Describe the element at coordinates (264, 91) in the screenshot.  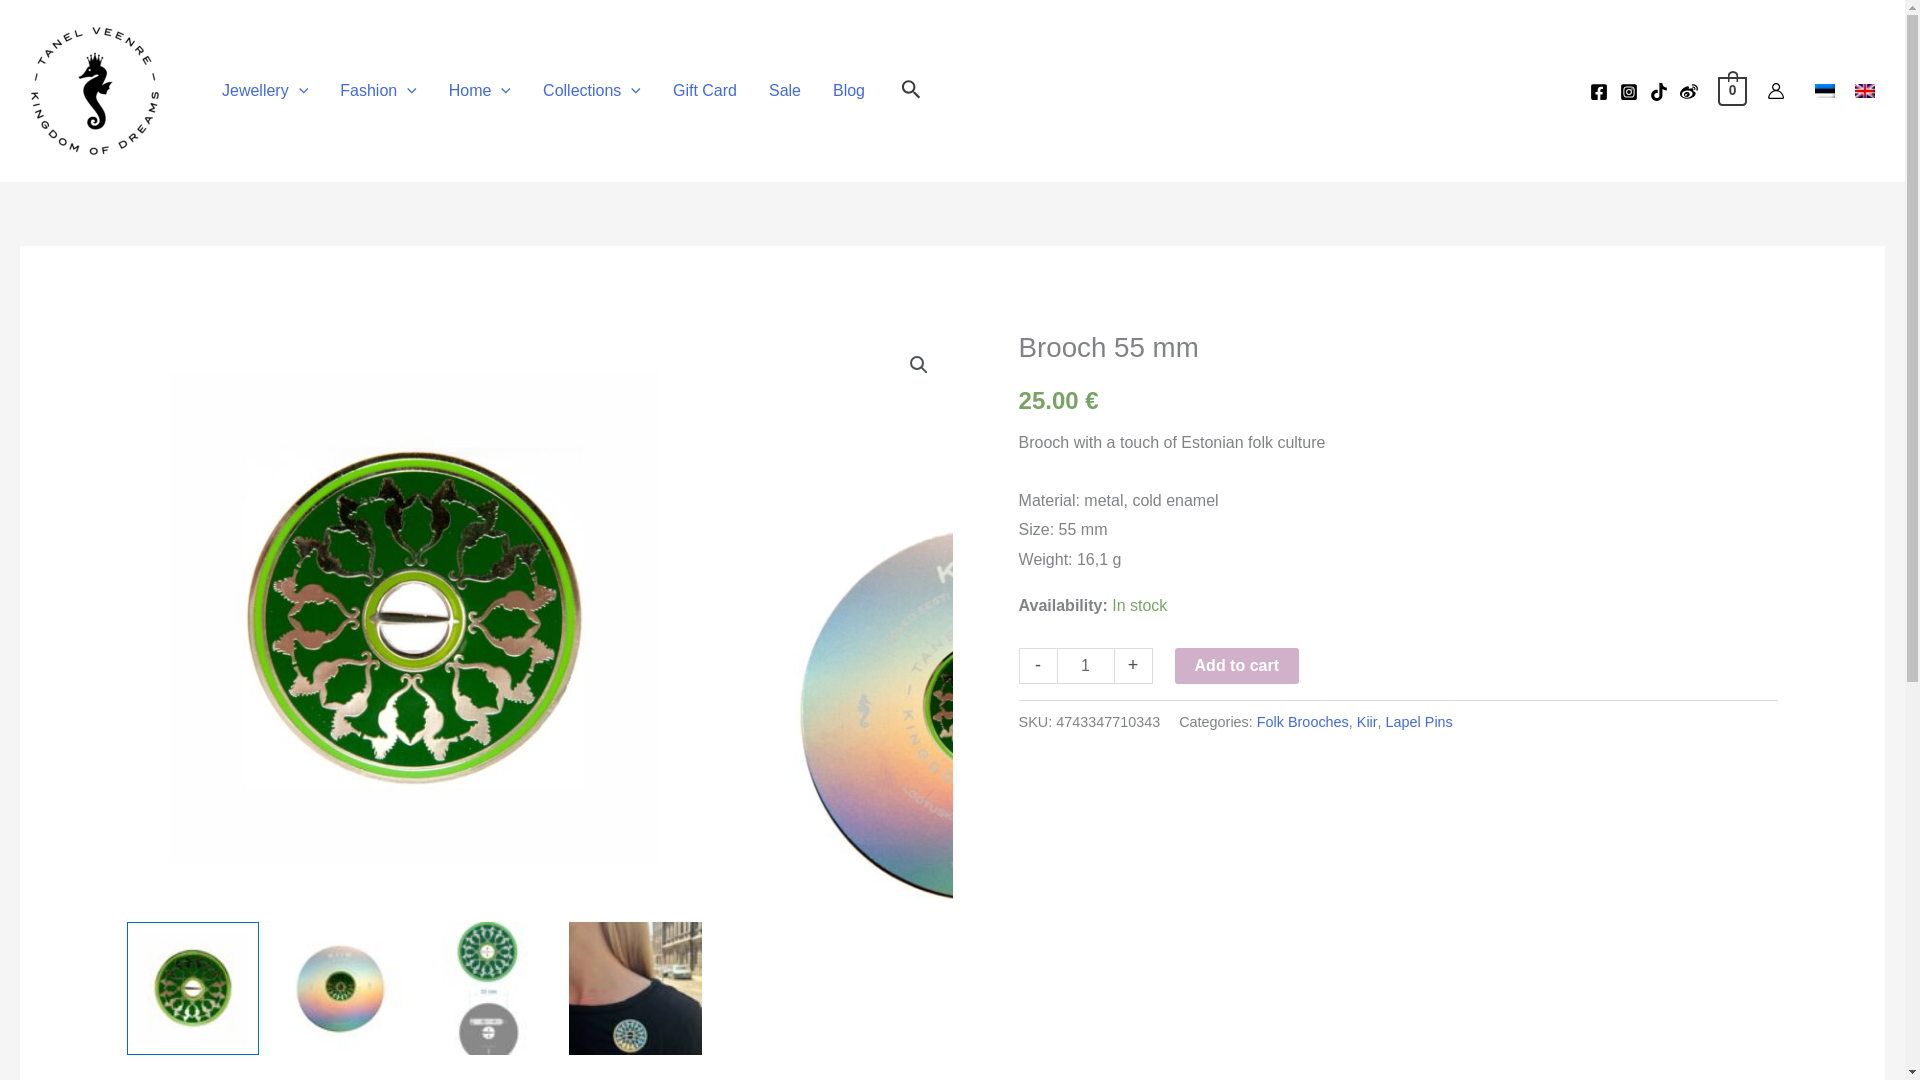
I see `Jewellery` at that location.